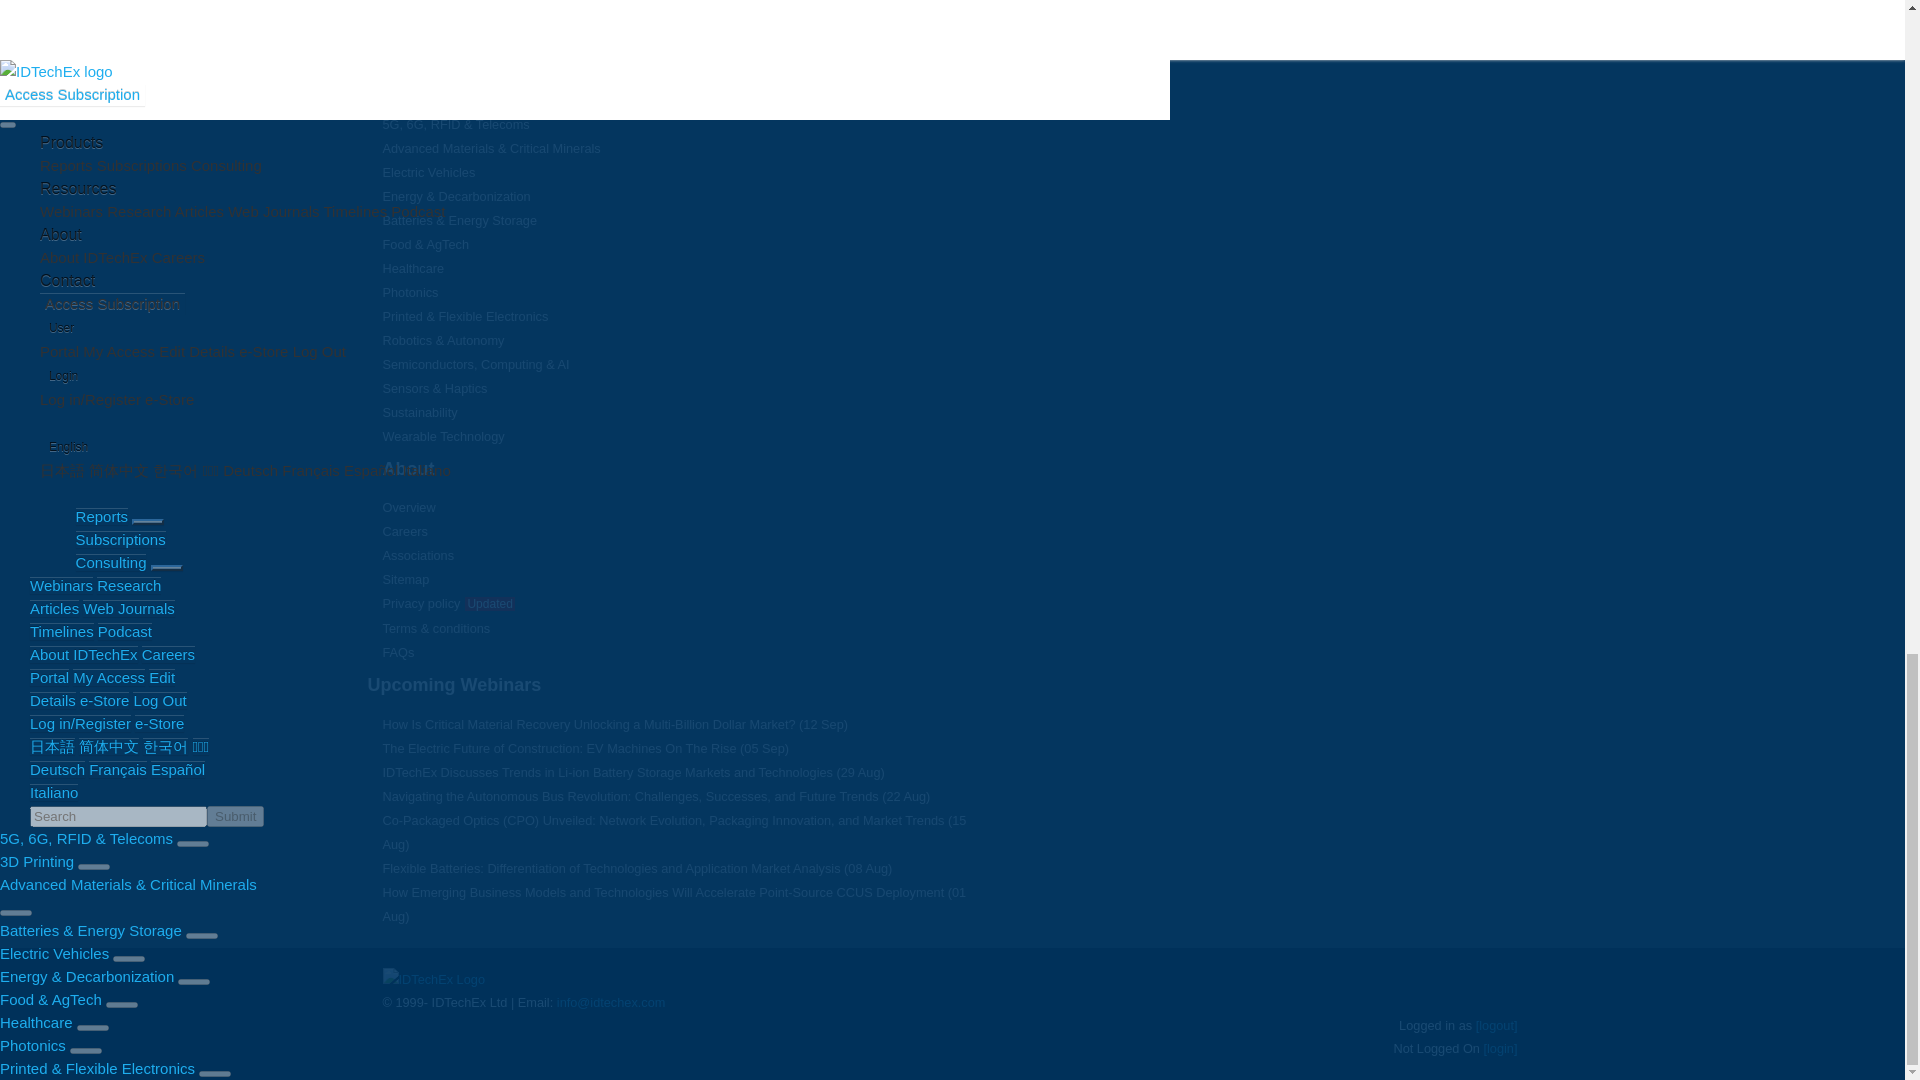 This screenshot has width=1920, height=1080. Describe the element at coordinates (412, 268) in the screenshot. I see `Healthcare` at that location.